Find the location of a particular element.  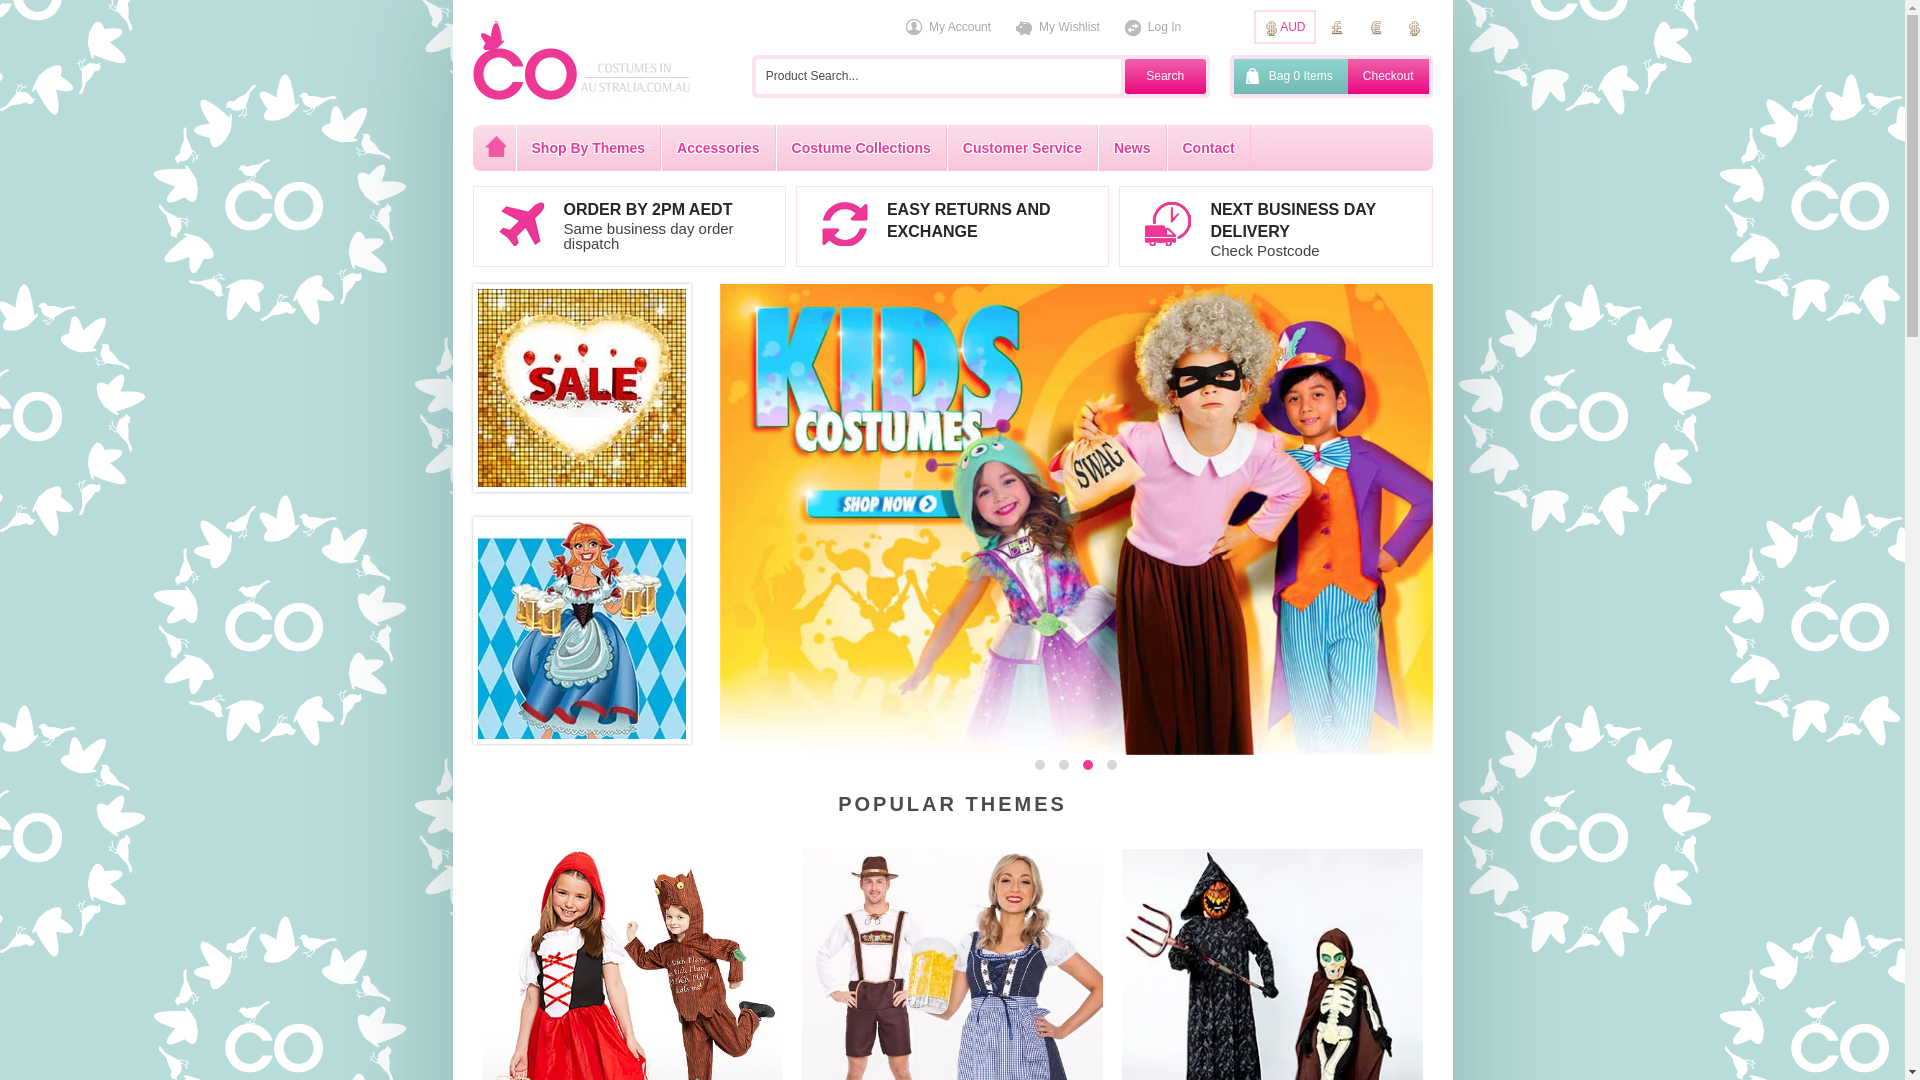

Checkout is located at coordinates (1388, 76).